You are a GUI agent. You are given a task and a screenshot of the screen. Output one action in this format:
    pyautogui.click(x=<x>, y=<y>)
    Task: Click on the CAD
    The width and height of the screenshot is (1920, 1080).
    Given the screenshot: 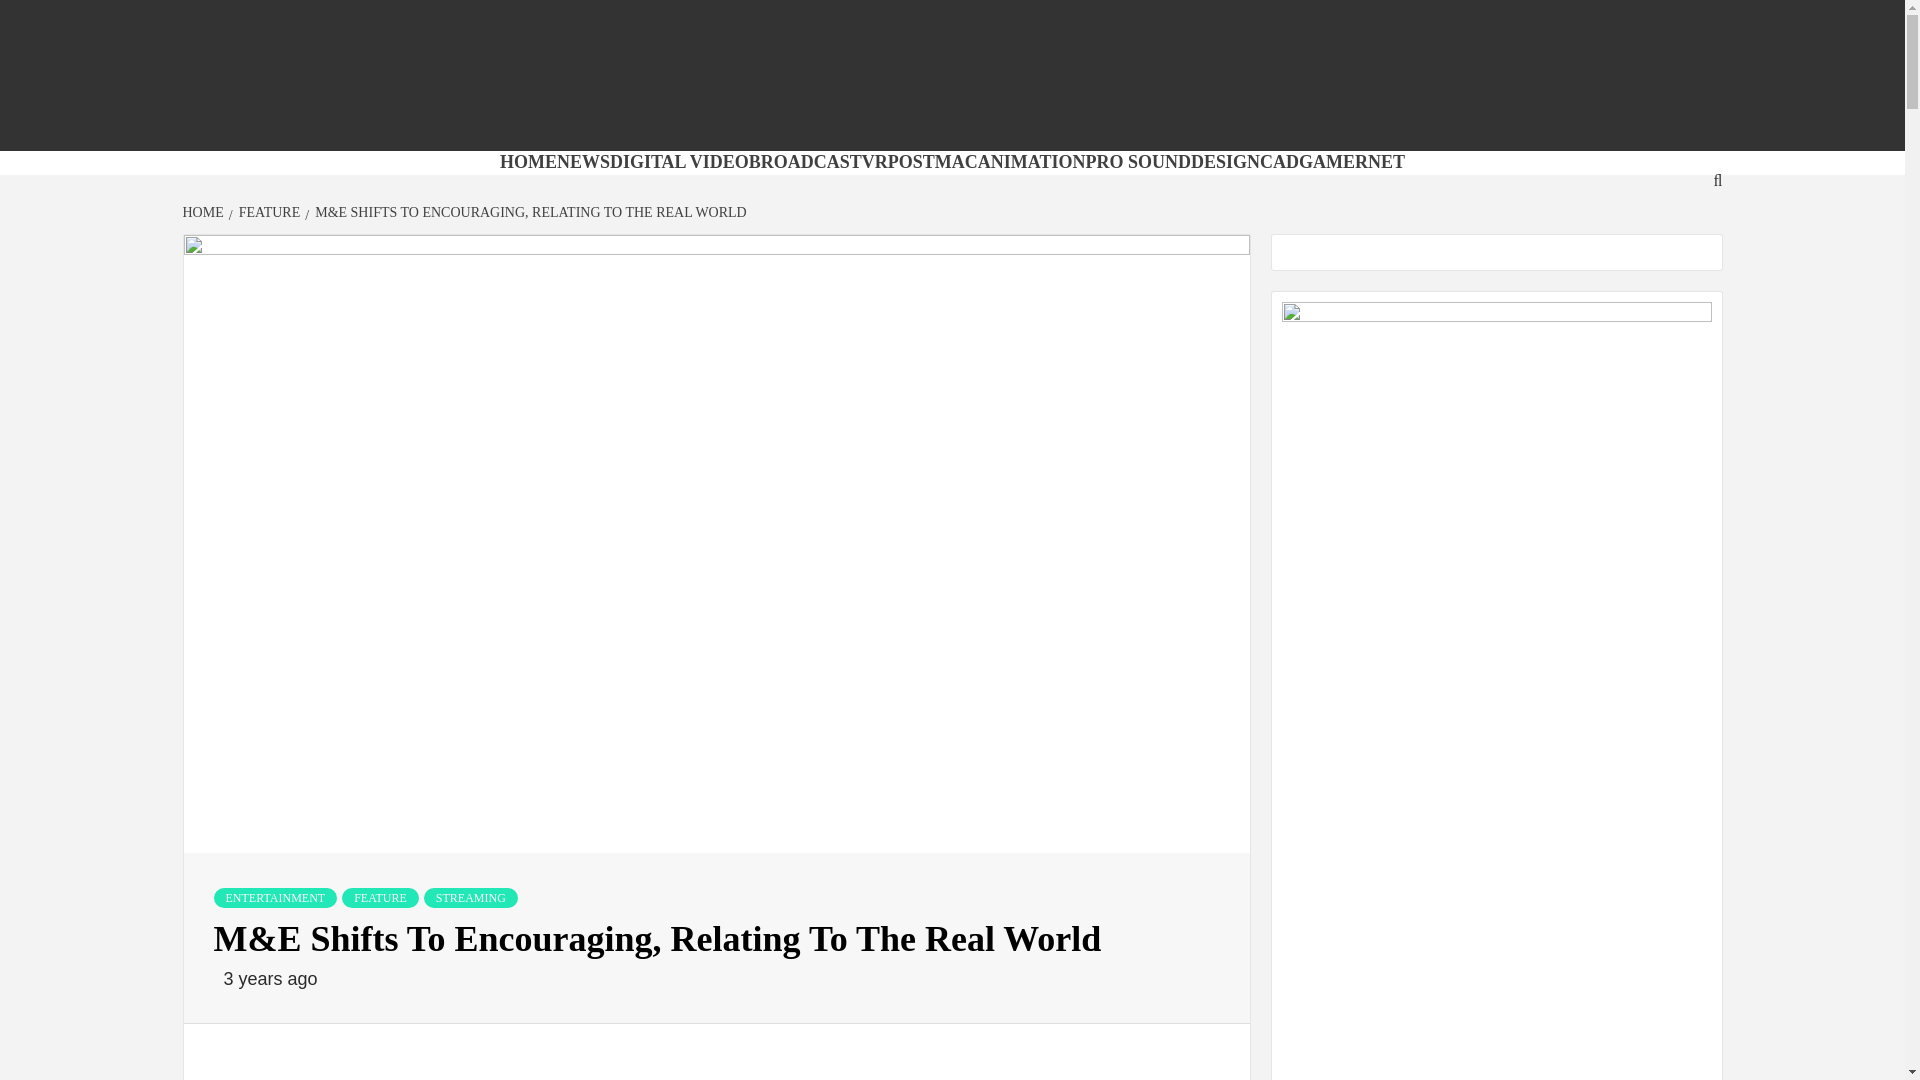 What is the action you would take?
    pyautogui.click(x=1279, y=162)
    